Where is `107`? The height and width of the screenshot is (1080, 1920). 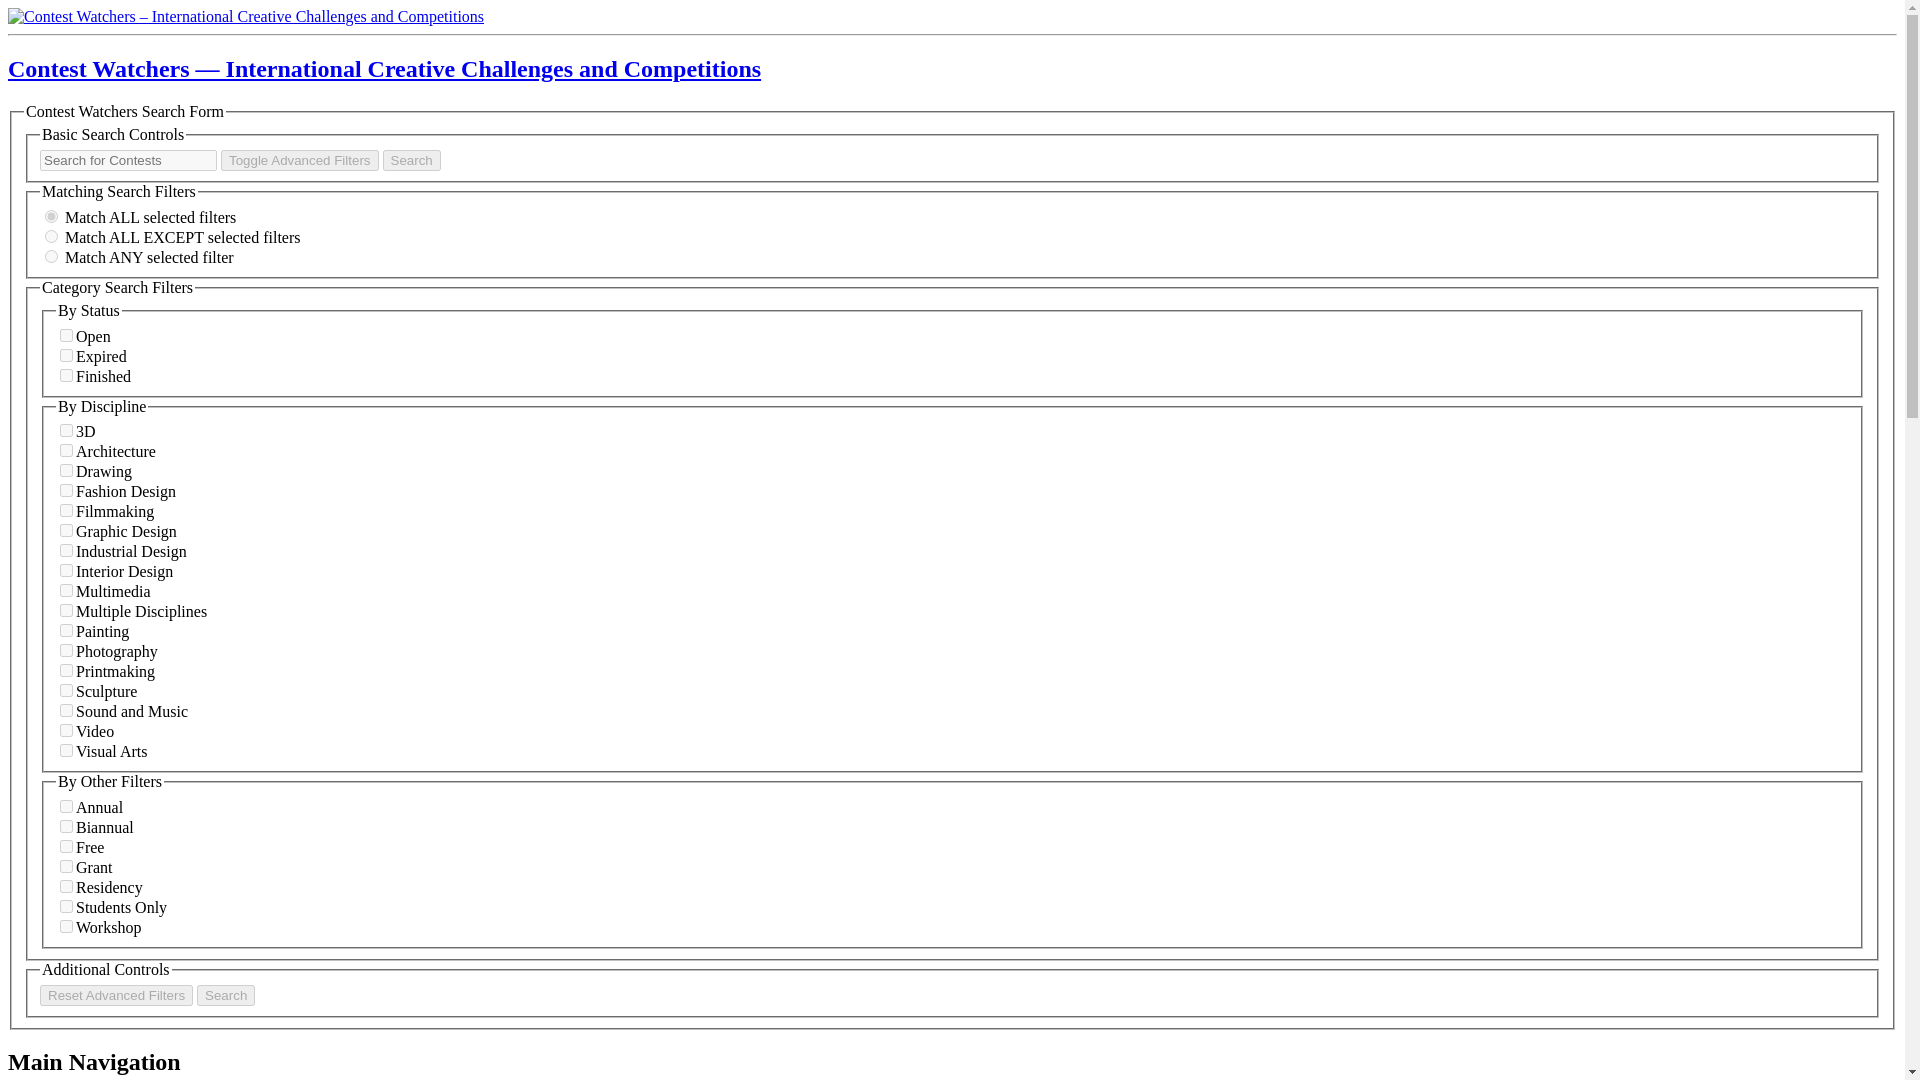
107 is located at coordinates (66, 650).